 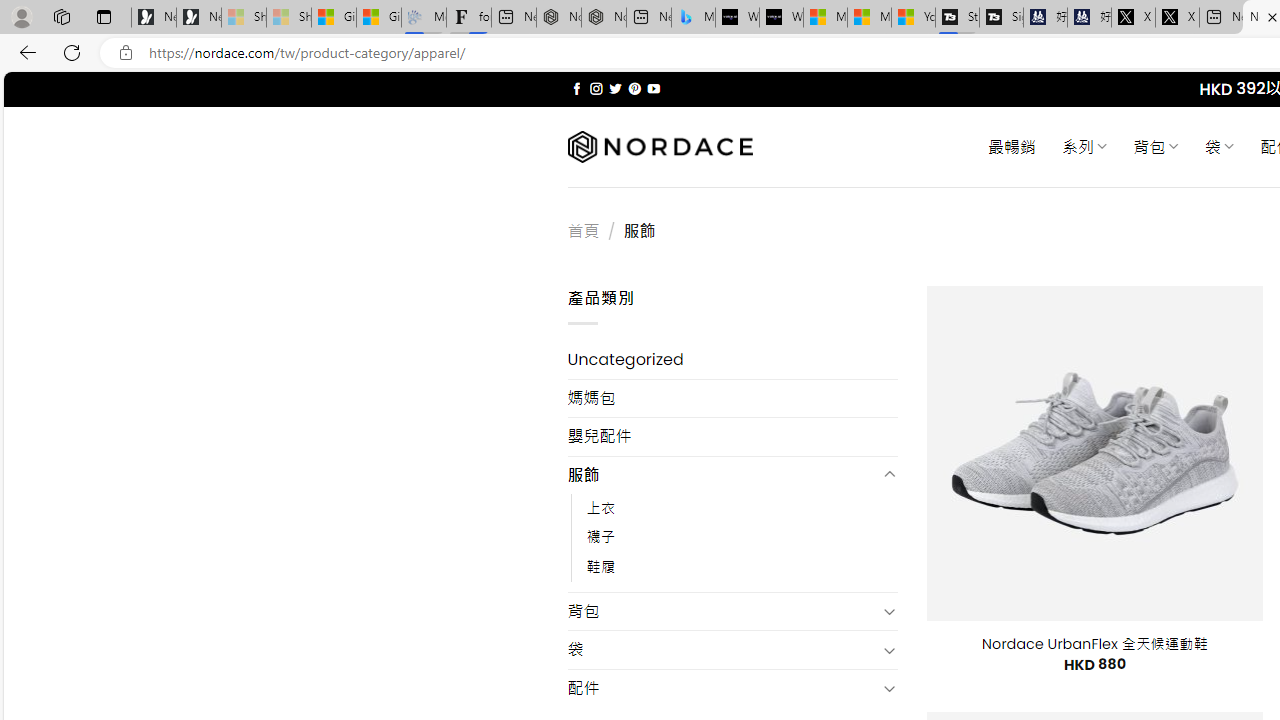 What do you see at coordinates (616, 88) in the screenshot?
I see `Follow on Twitter` at bounding box center [616, 88].